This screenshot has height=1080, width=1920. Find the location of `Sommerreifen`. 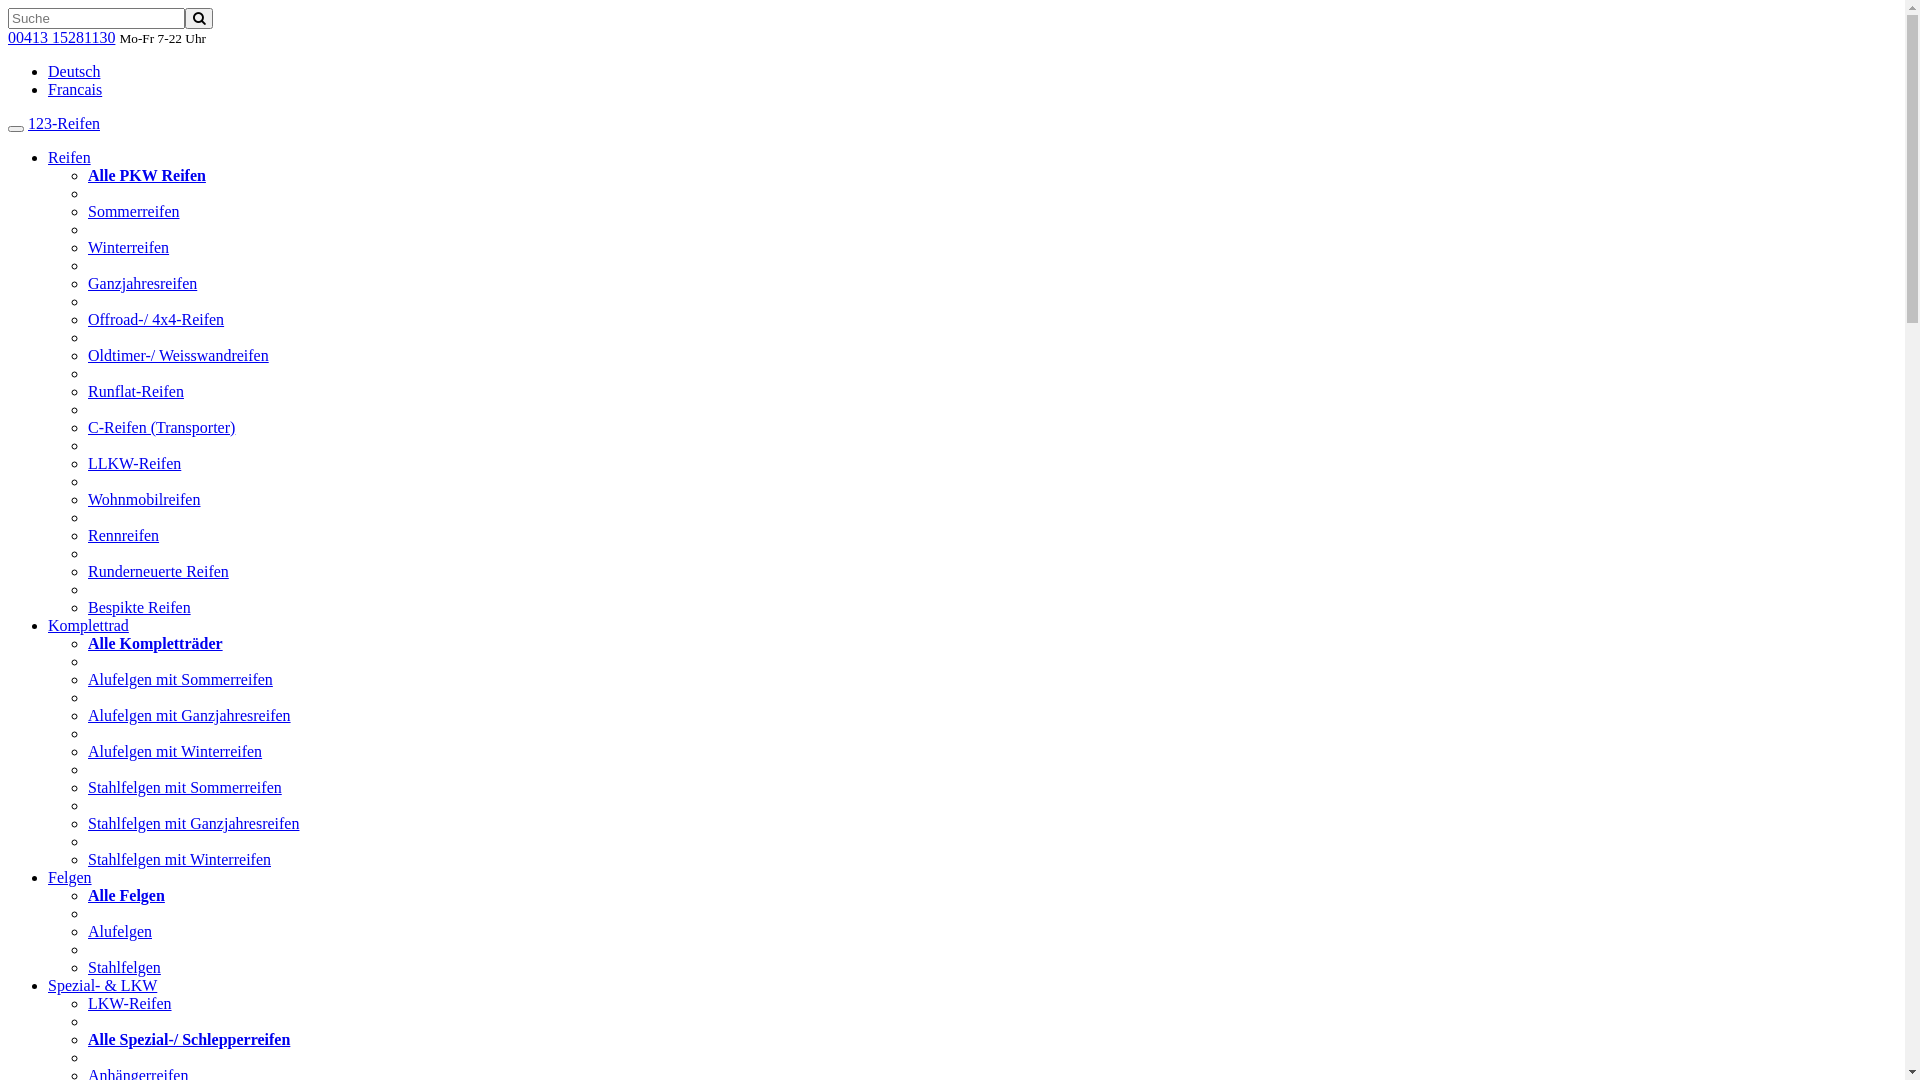

Sommerreifen is located at coordinates (134, 212).